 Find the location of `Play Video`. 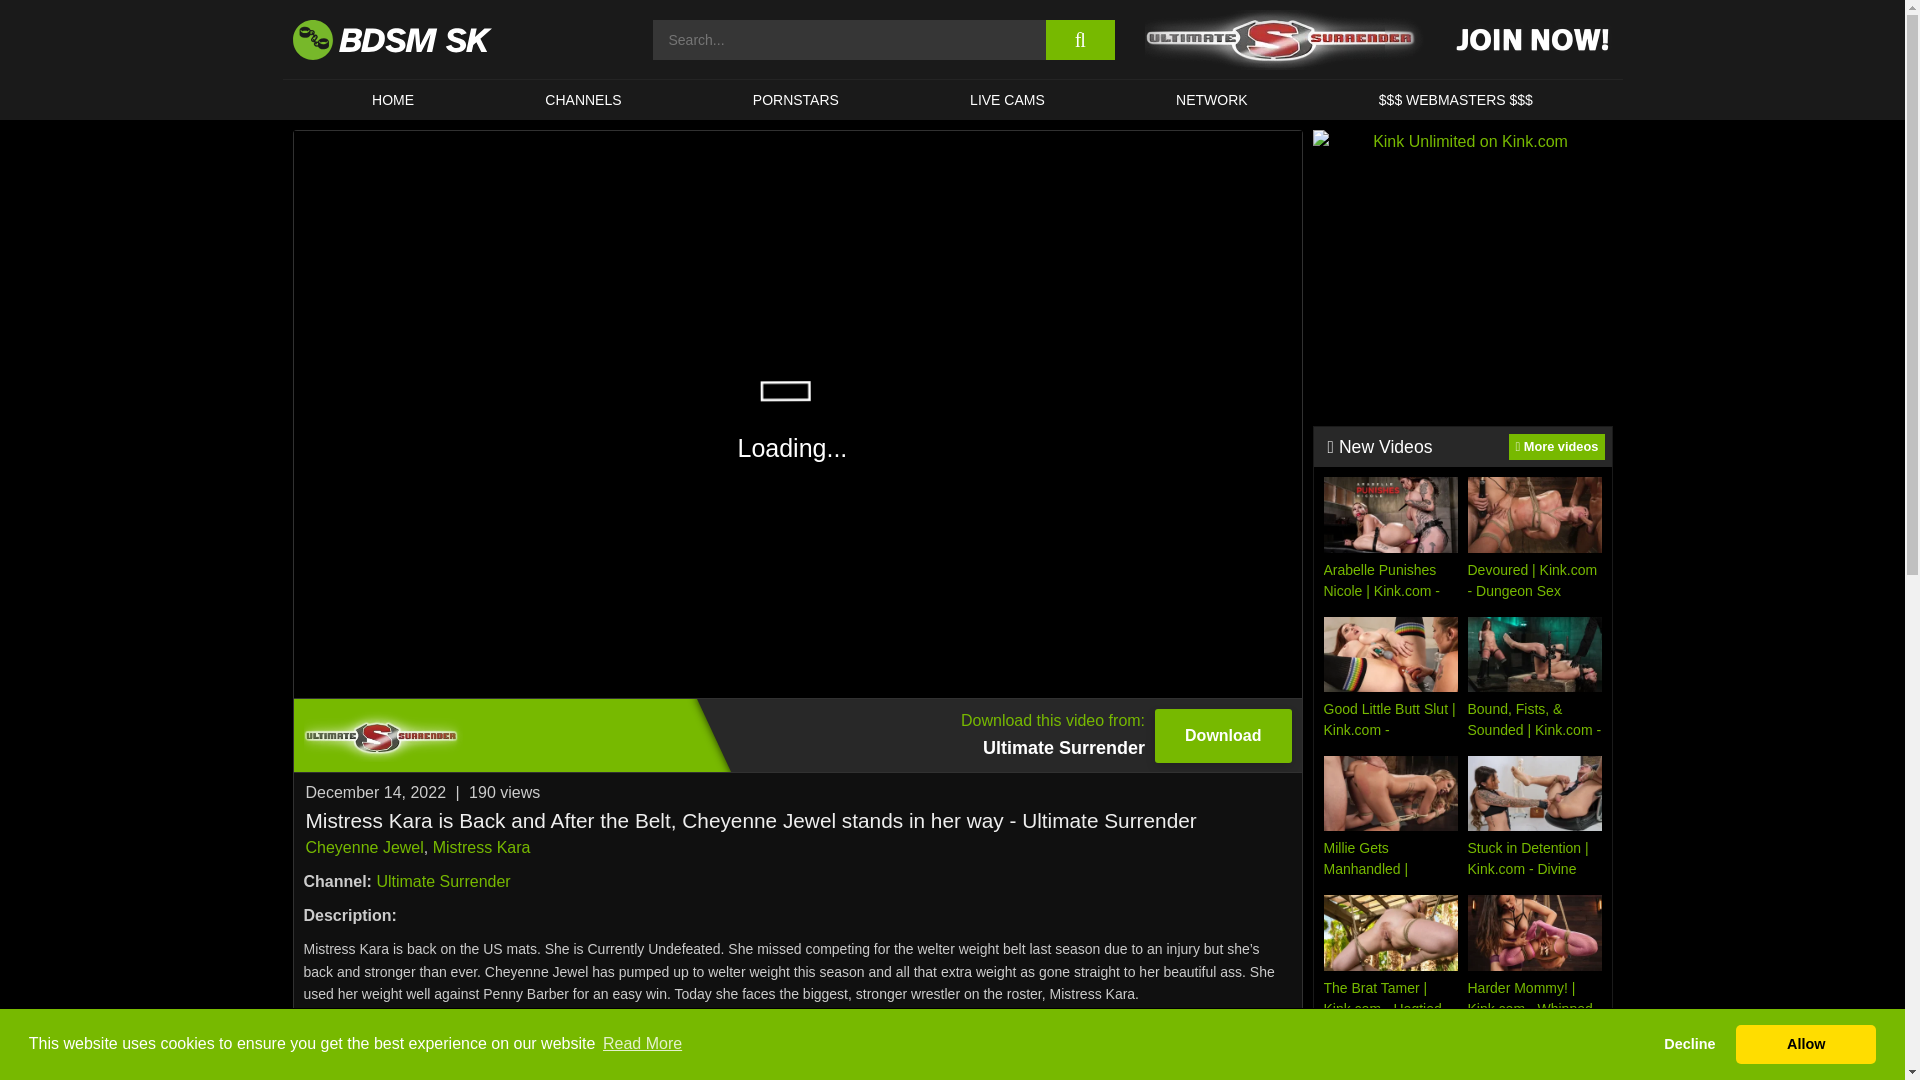

Play Video is located at coordinates (797, 735).